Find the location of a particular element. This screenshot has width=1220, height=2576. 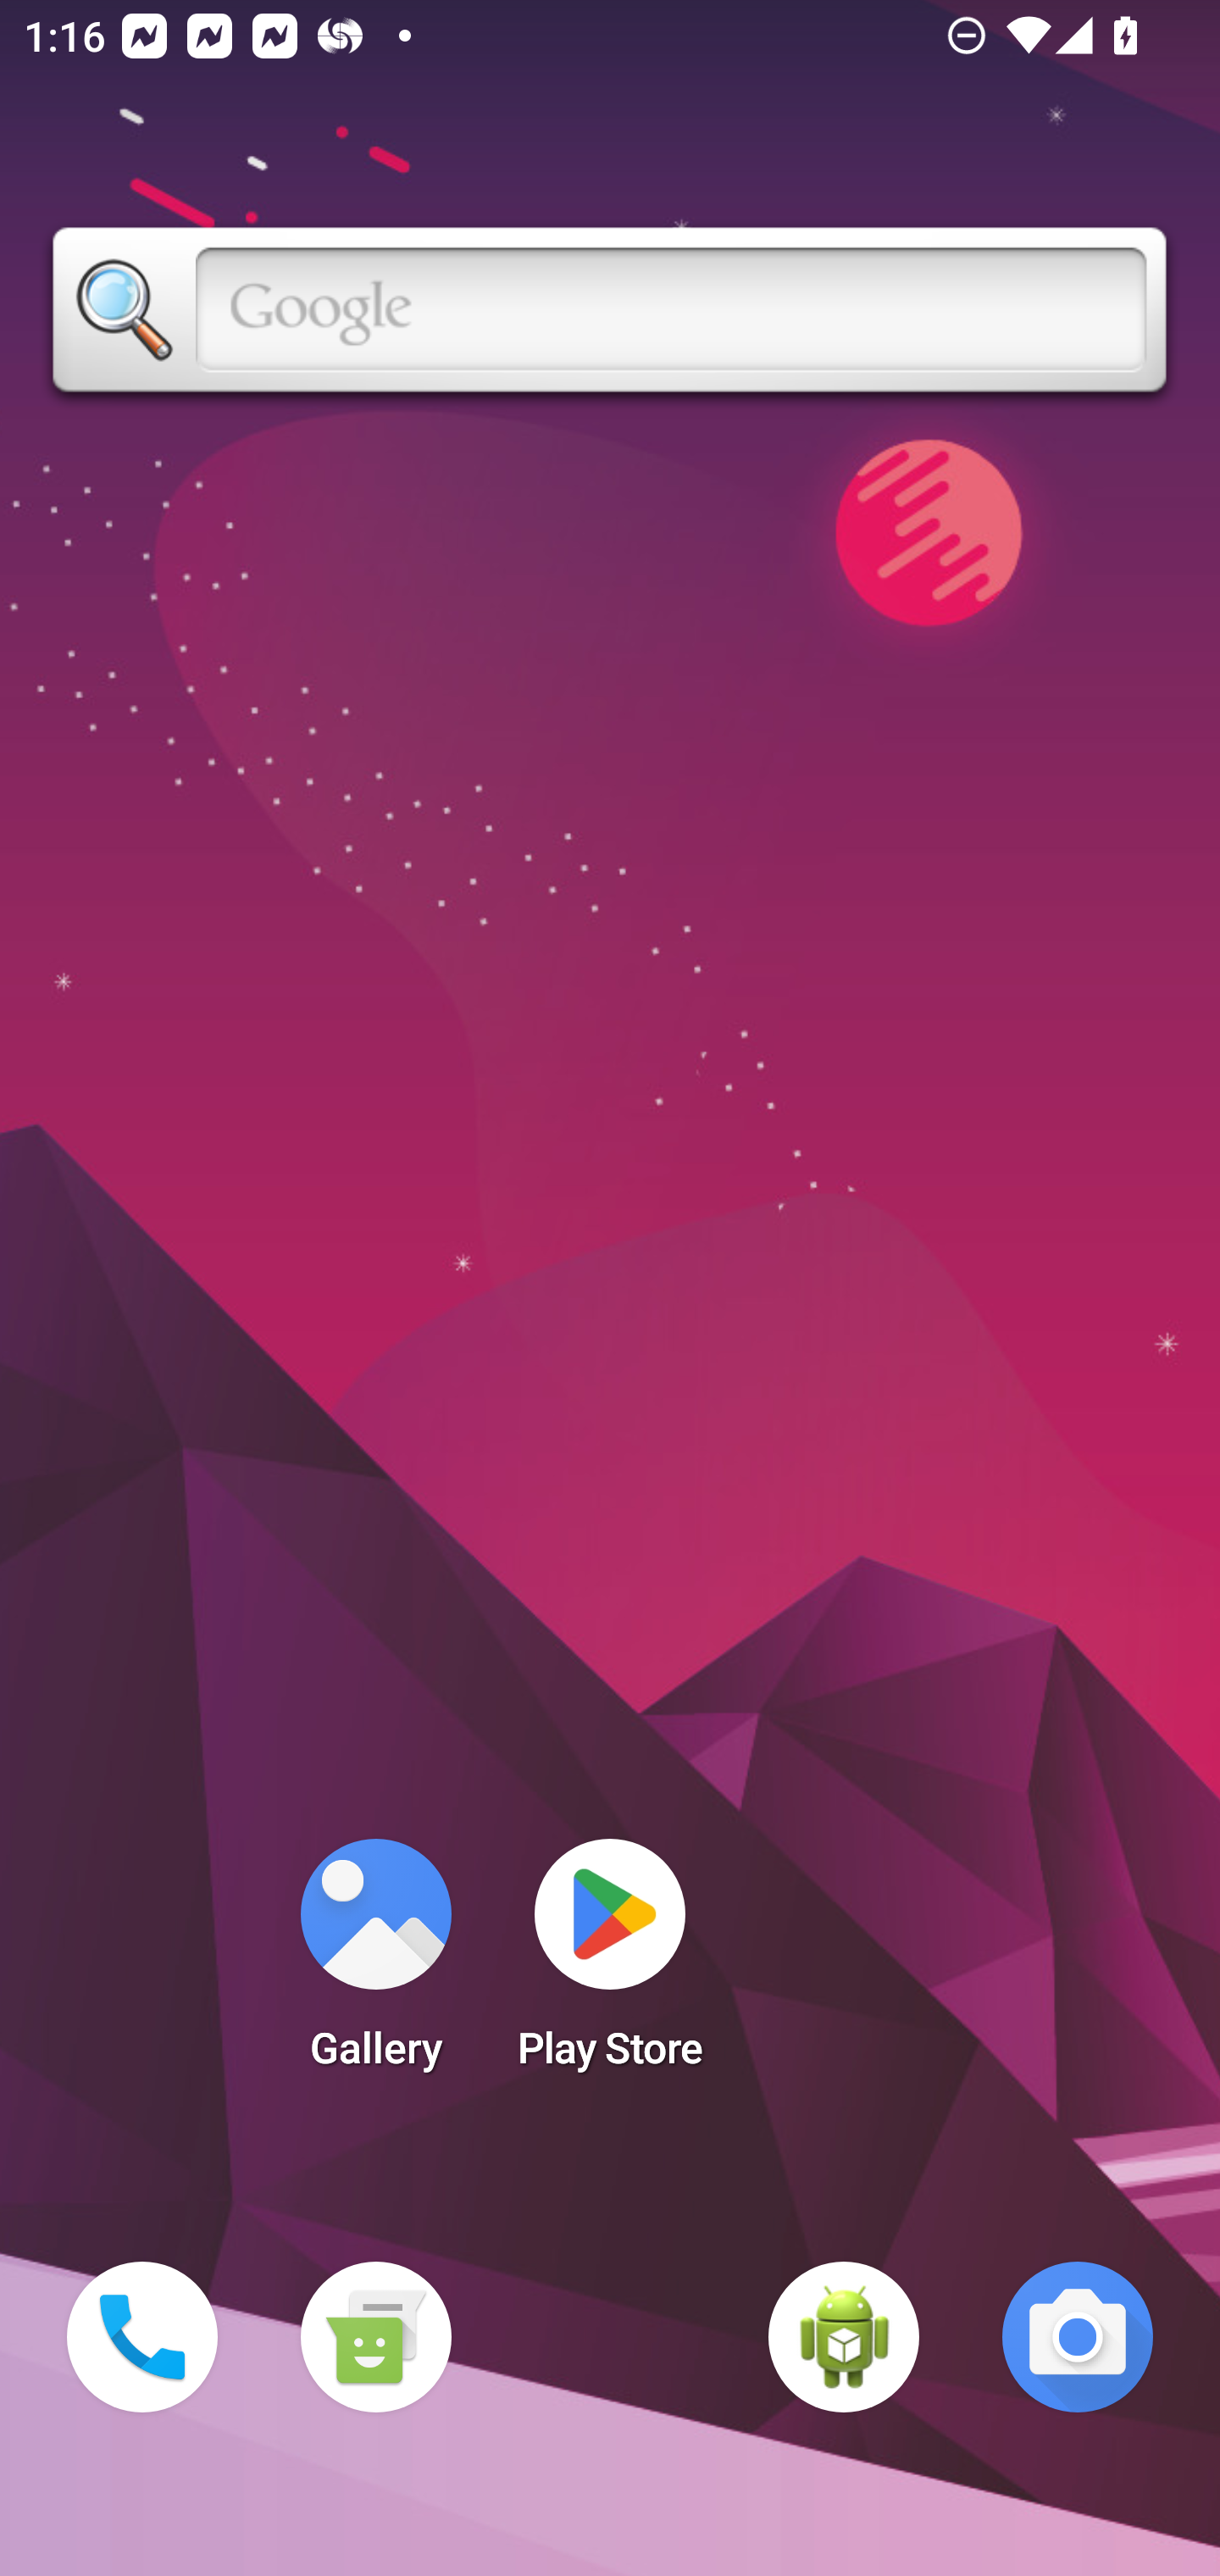

WebView Browser Tester is located at coordinates (844, 2337).